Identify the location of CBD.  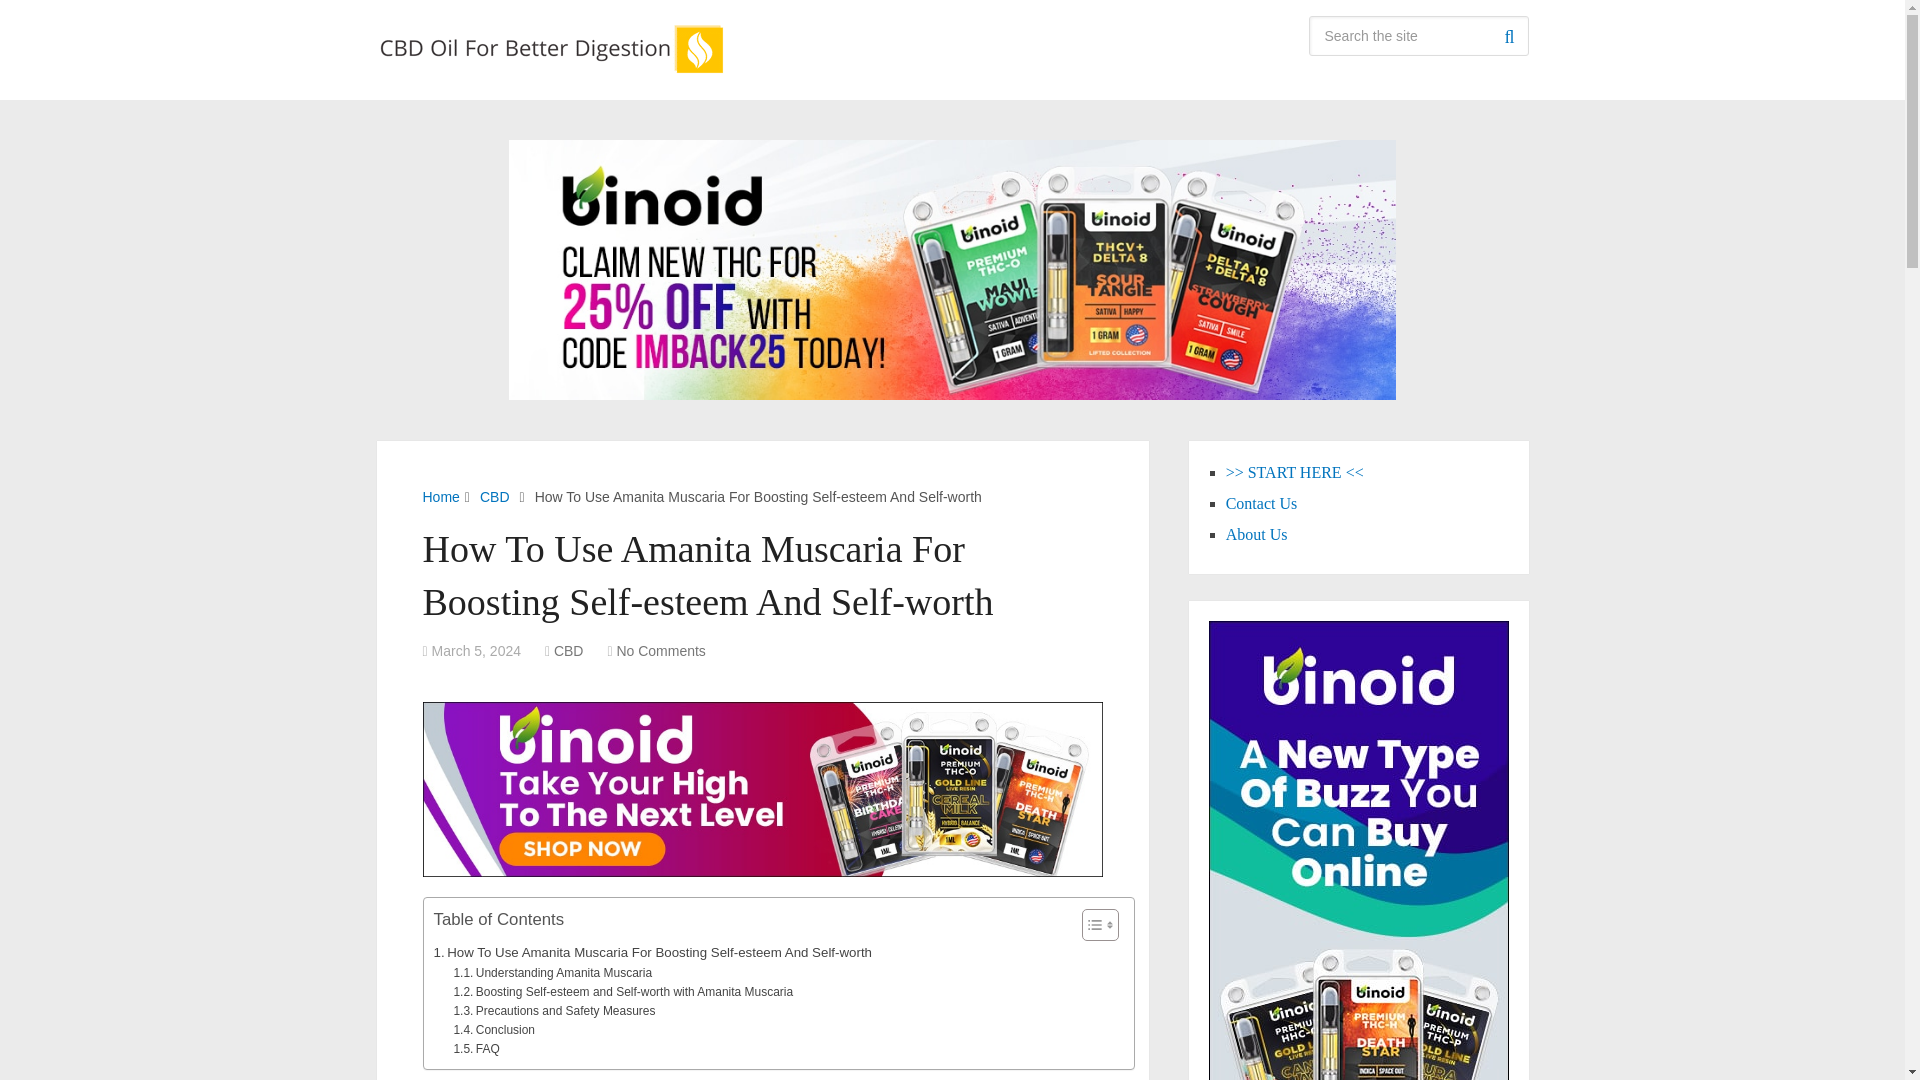
(568, 650).